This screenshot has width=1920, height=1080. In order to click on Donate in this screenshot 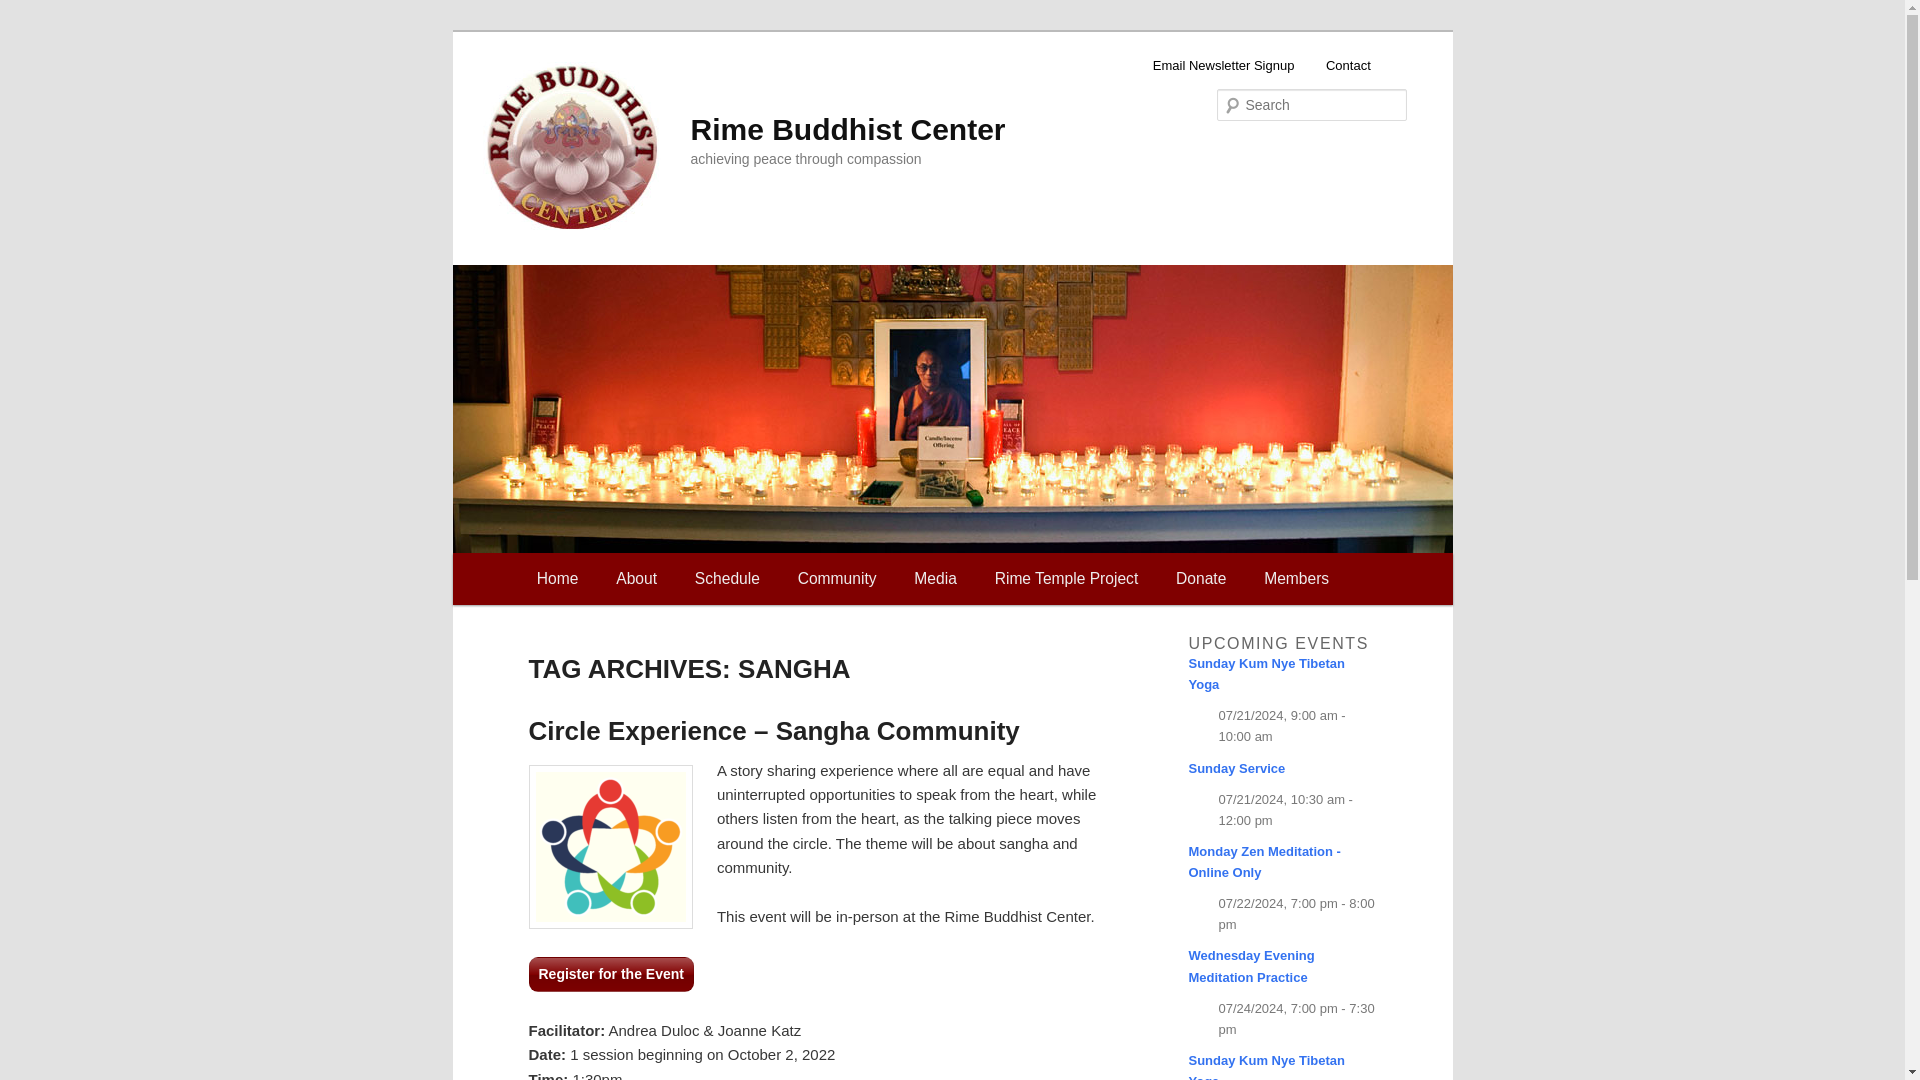, I will do `click(1200, 578)`.